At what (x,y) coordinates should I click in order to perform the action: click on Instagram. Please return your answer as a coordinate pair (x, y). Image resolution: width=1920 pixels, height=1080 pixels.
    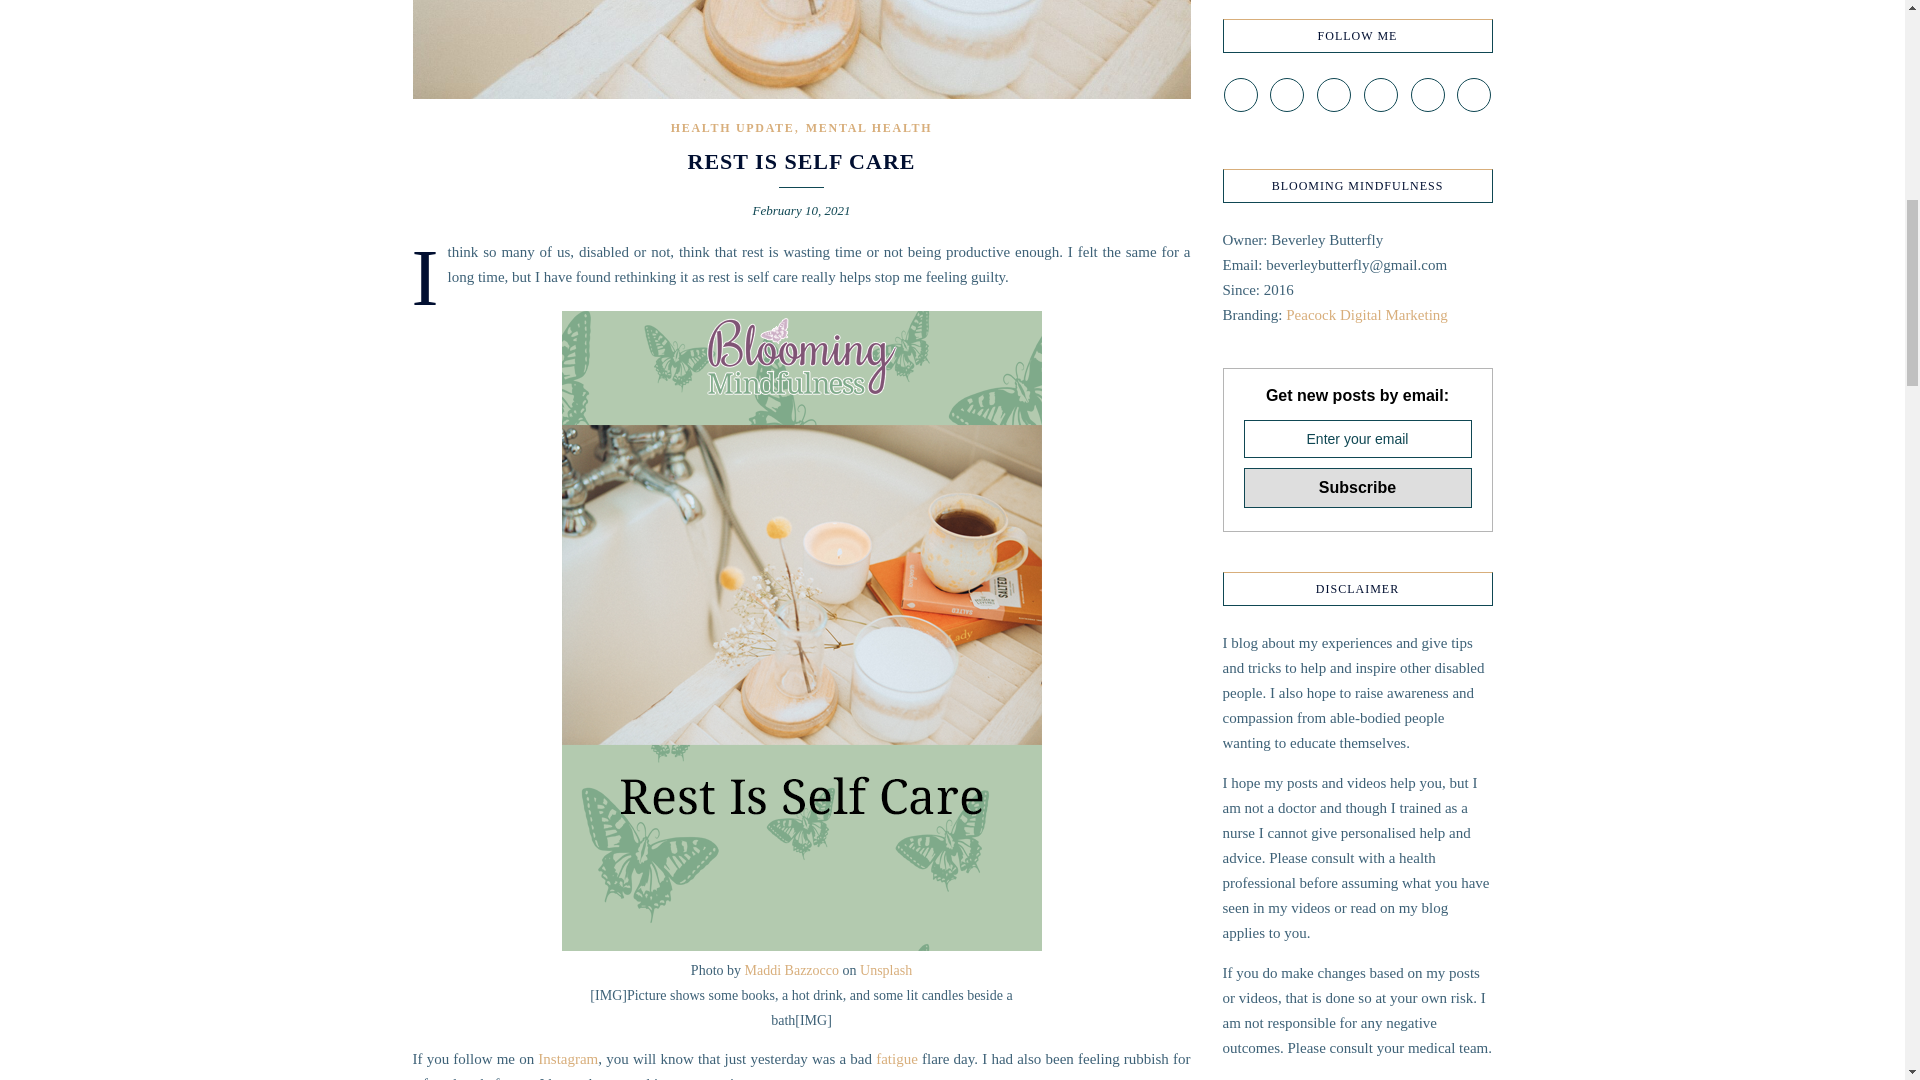
    Looking at the image, I should click on (567, 1058).